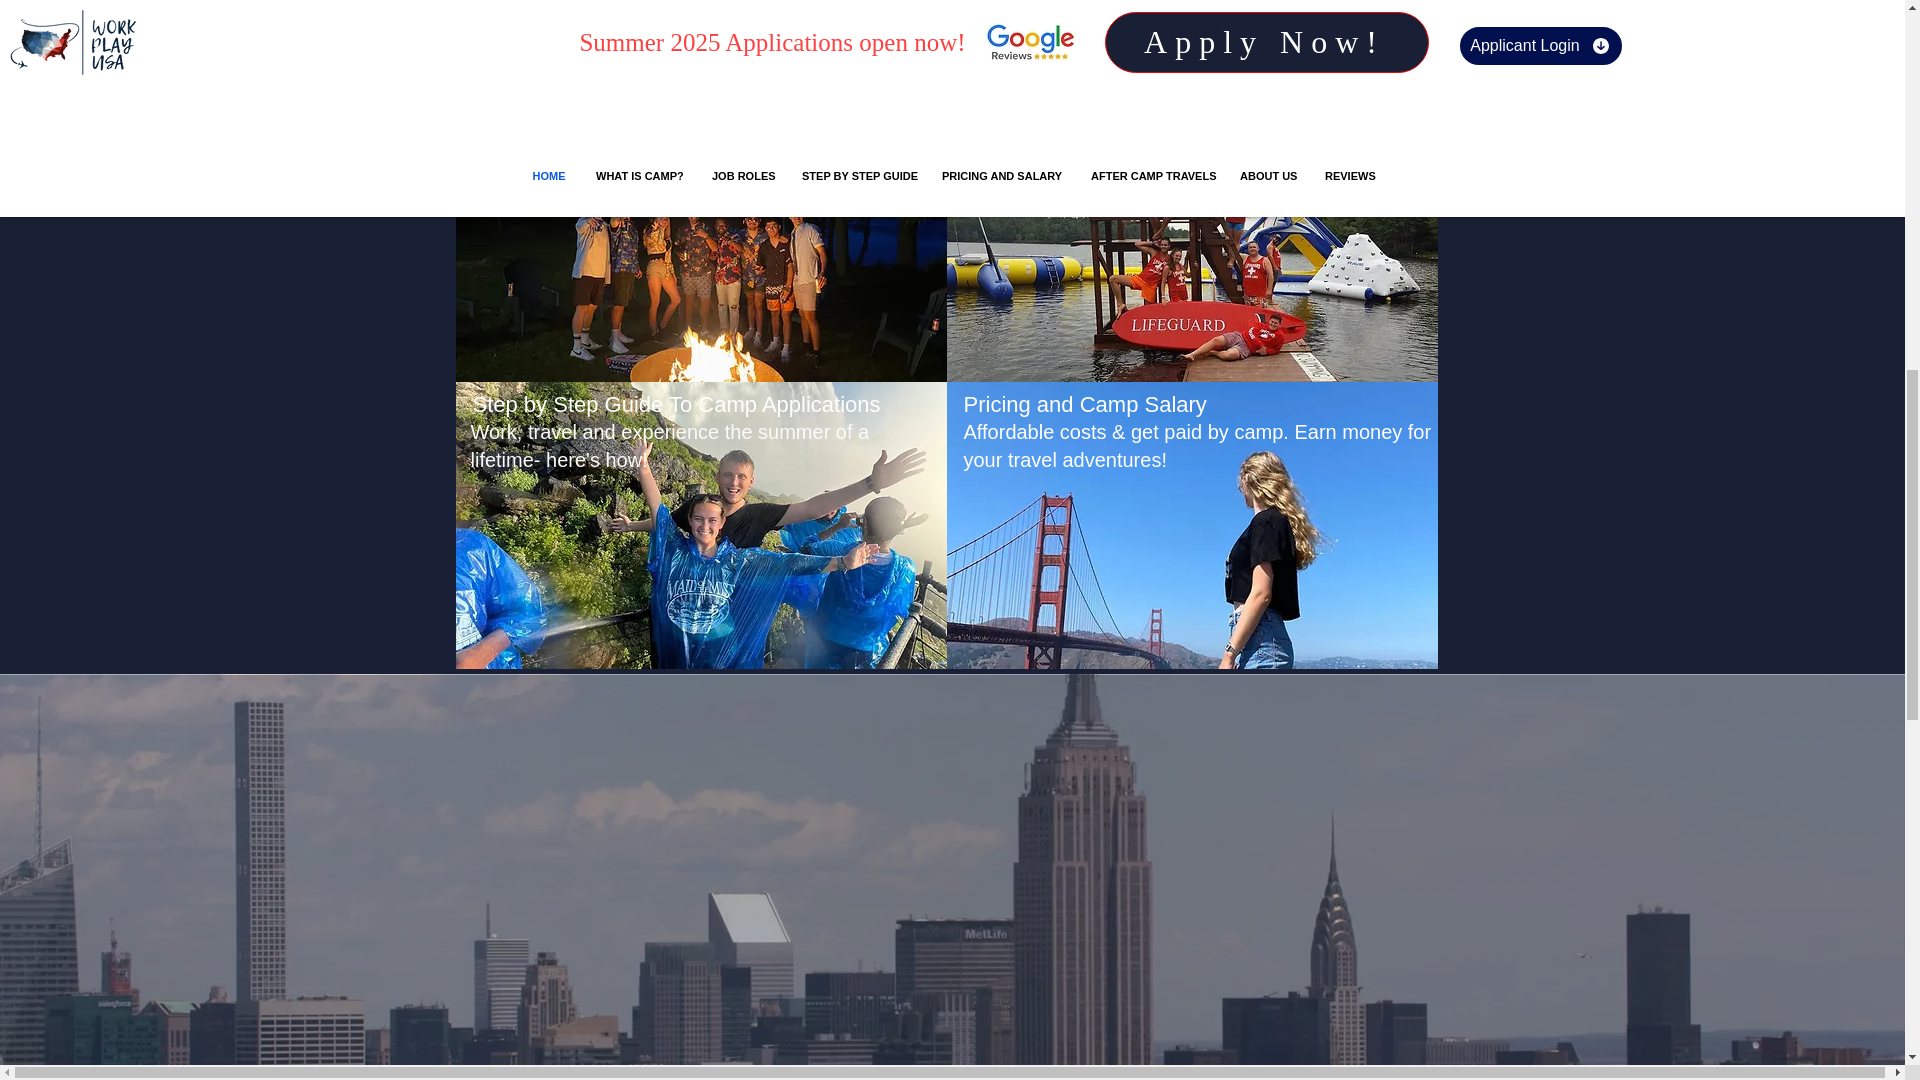 This screenshot has height=1080, width=1920. Describe the element at coordinates (1189, 164) in the screenshot. I see `There is a job for everyone at camp, no experience required!` at that location.